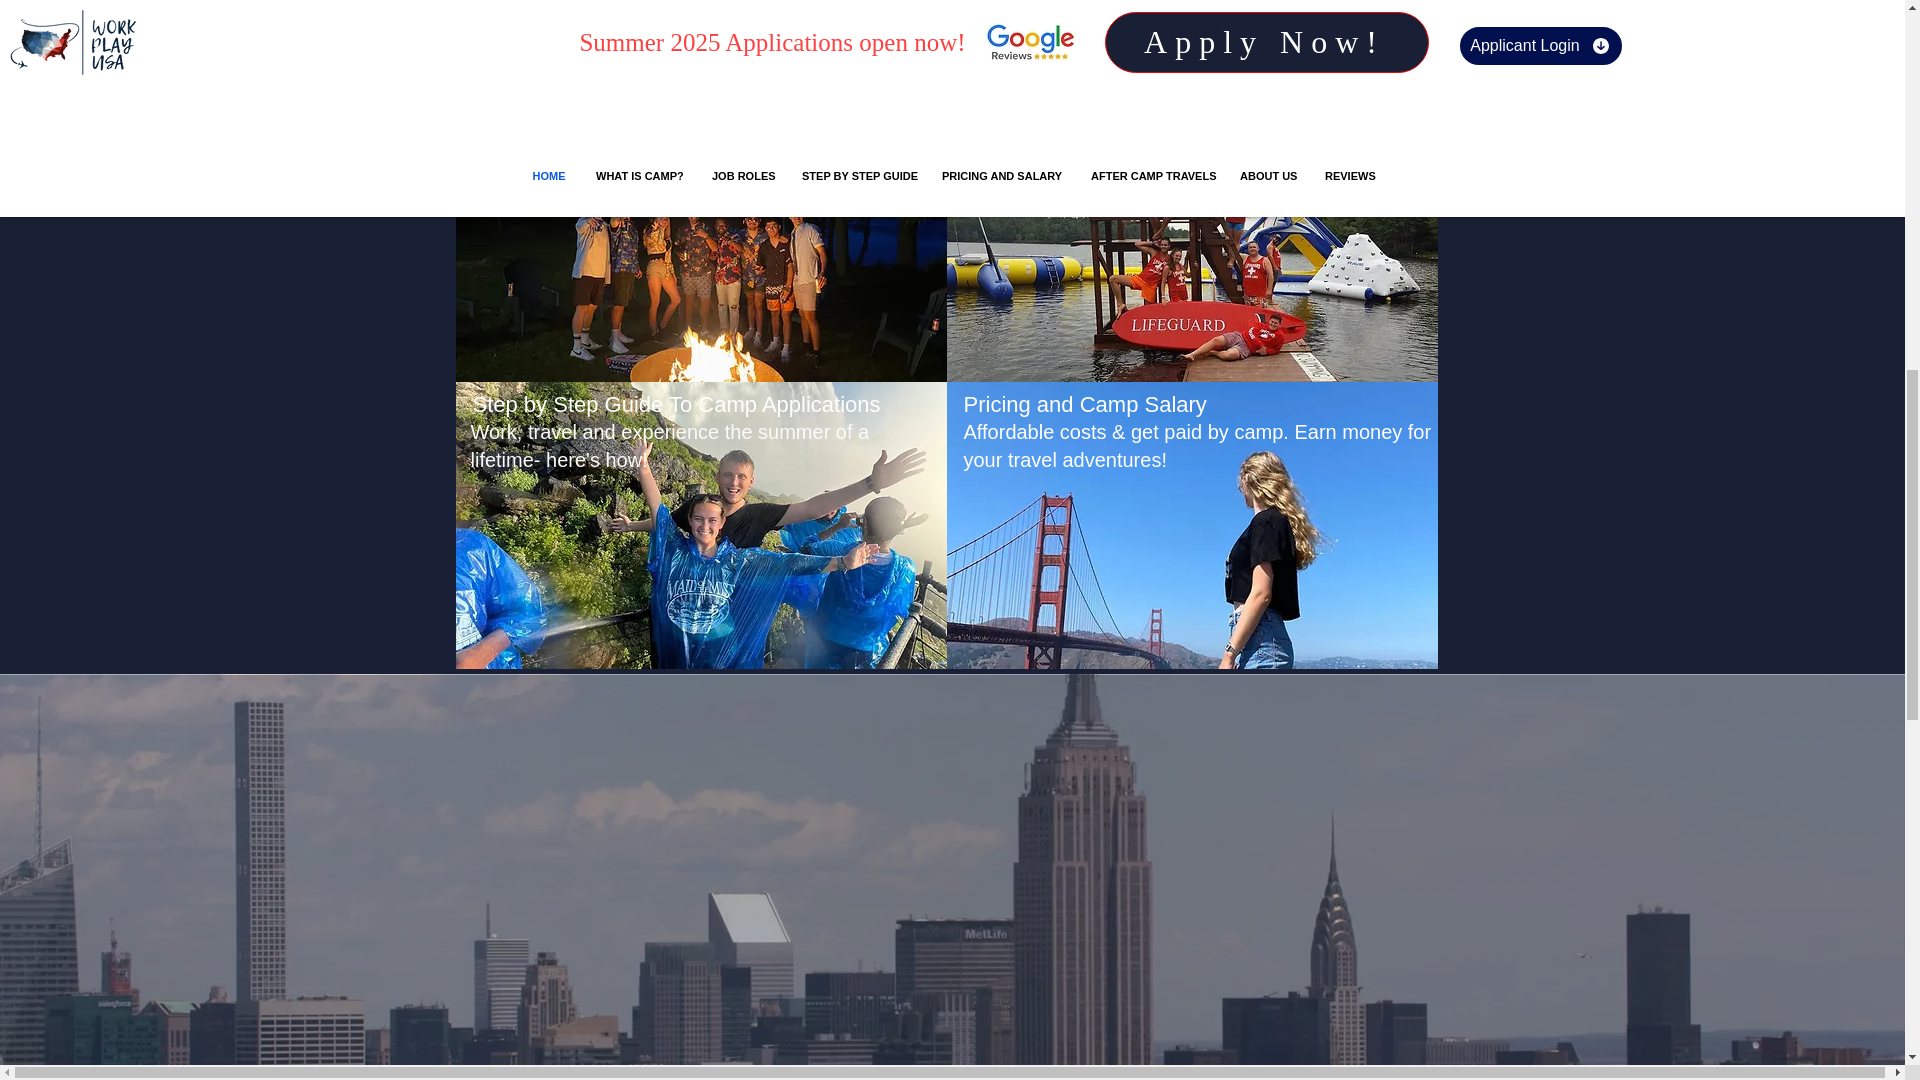 This screenshot has height=1080, width=1920. Describe the element at coordinates (1189, 164) in the screenshot. I see `There is a job for everyone at camp, no experience required!` at that location.